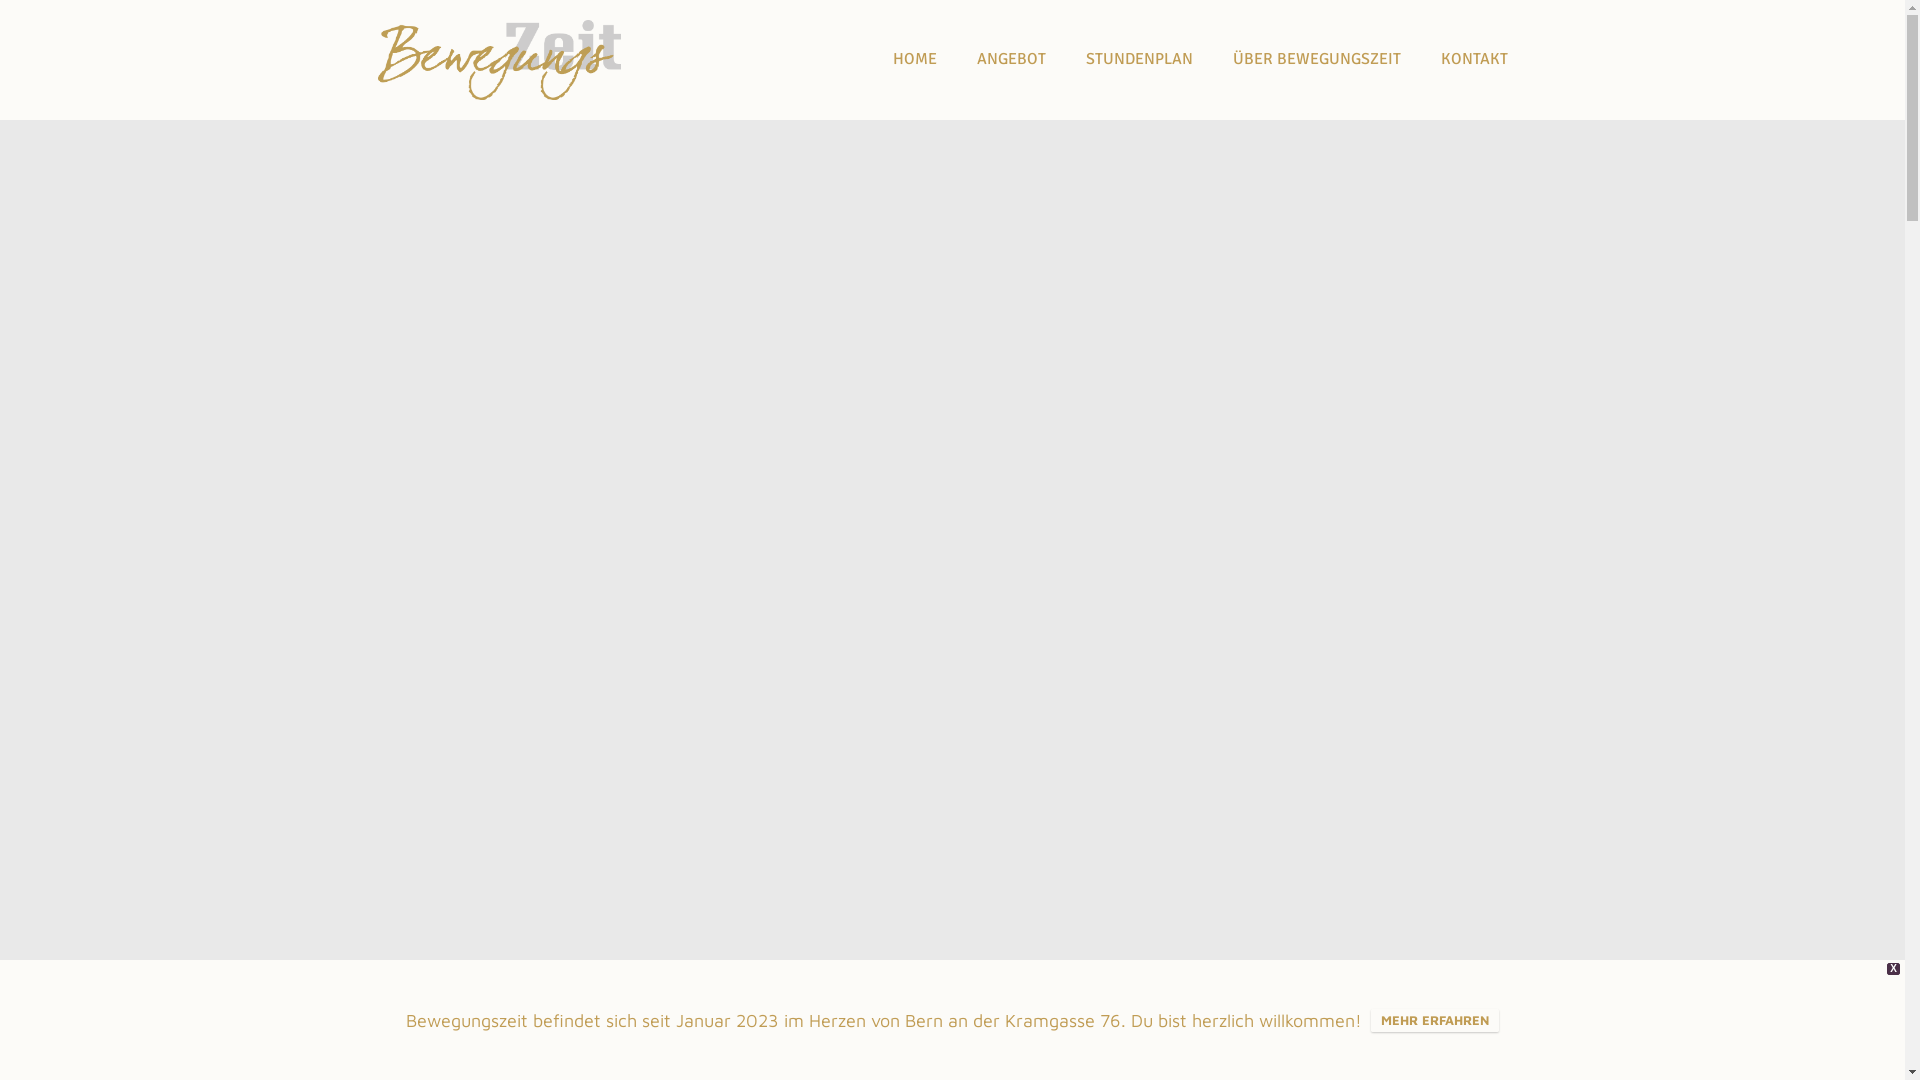 Image resolution: width=1920 pixels, height=1080 pixels. I want to click on HOME, so click(914, 60).